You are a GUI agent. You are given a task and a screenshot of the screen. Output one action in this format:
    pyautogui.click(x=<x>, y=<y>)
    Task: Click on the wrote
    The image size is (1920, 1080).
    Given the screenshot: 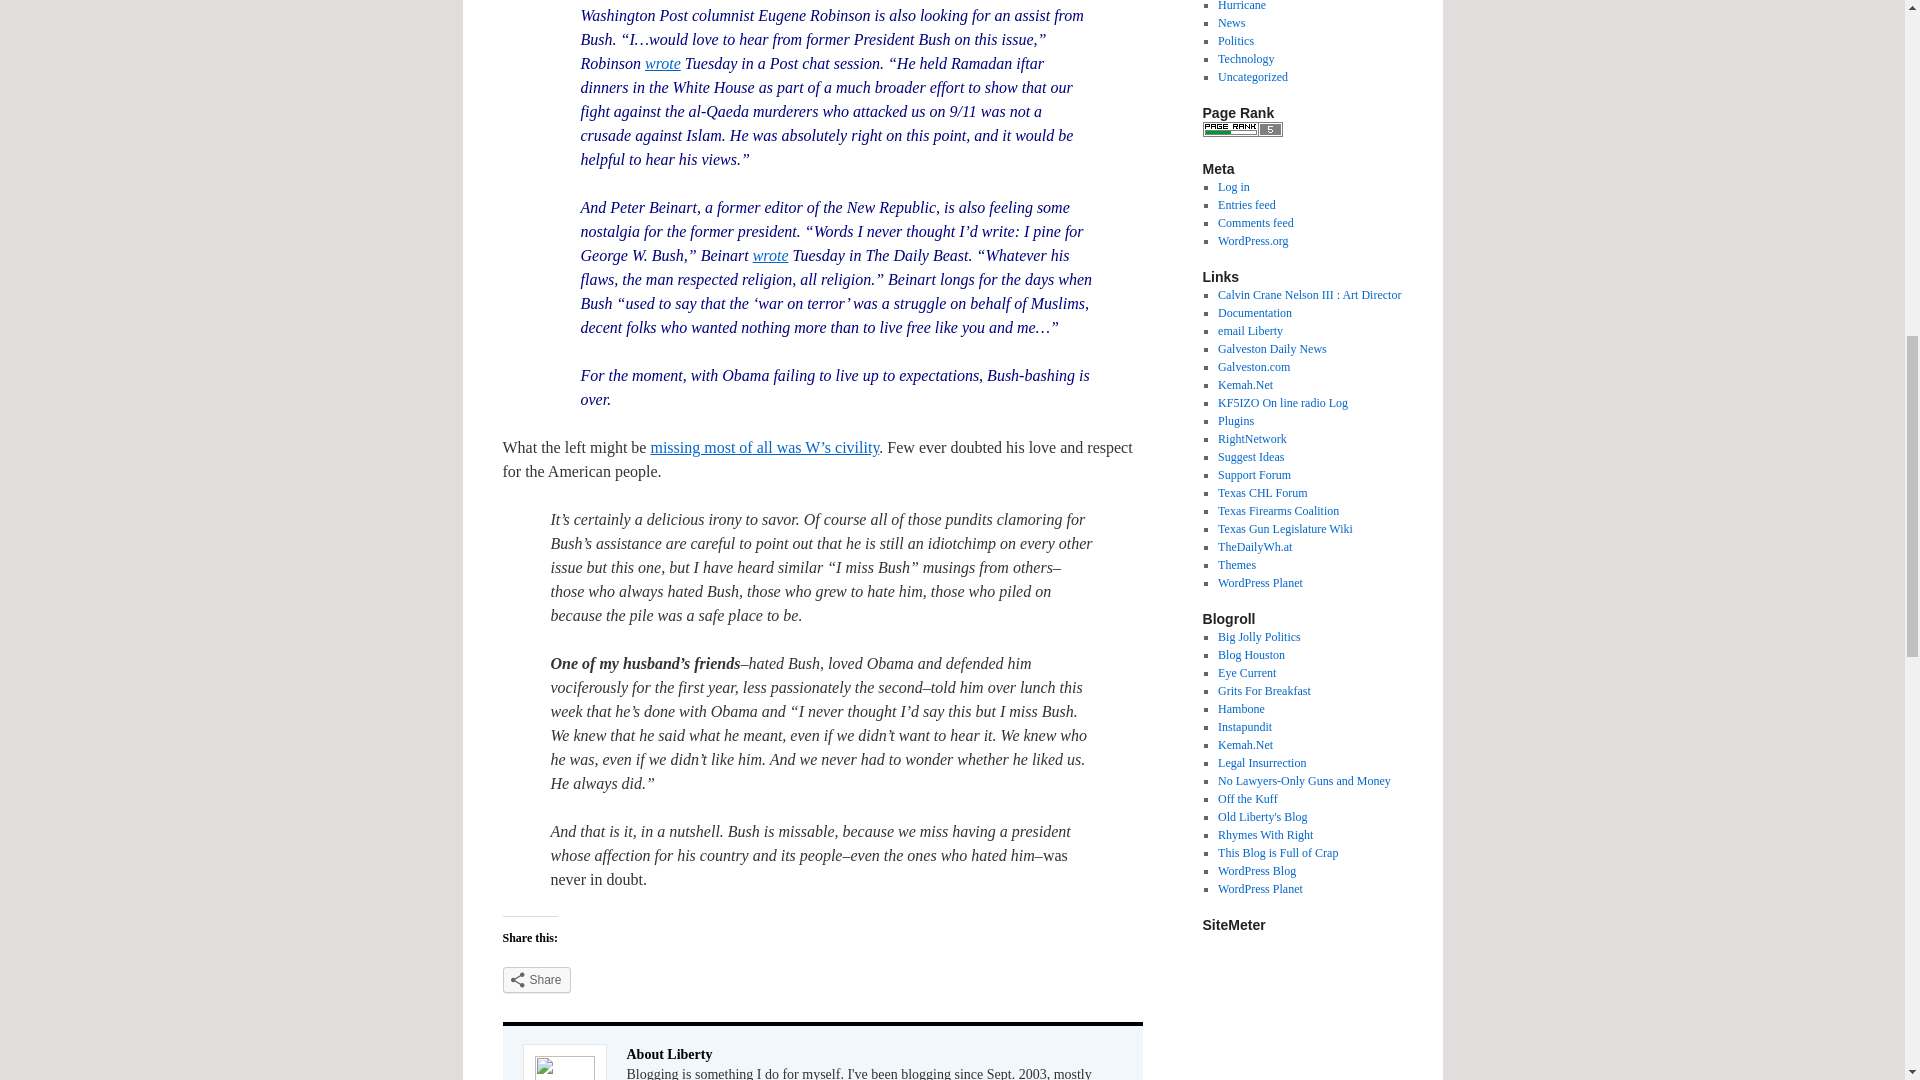 What is the action you would take?
    pyautogui.click(x=663, y=64)
    